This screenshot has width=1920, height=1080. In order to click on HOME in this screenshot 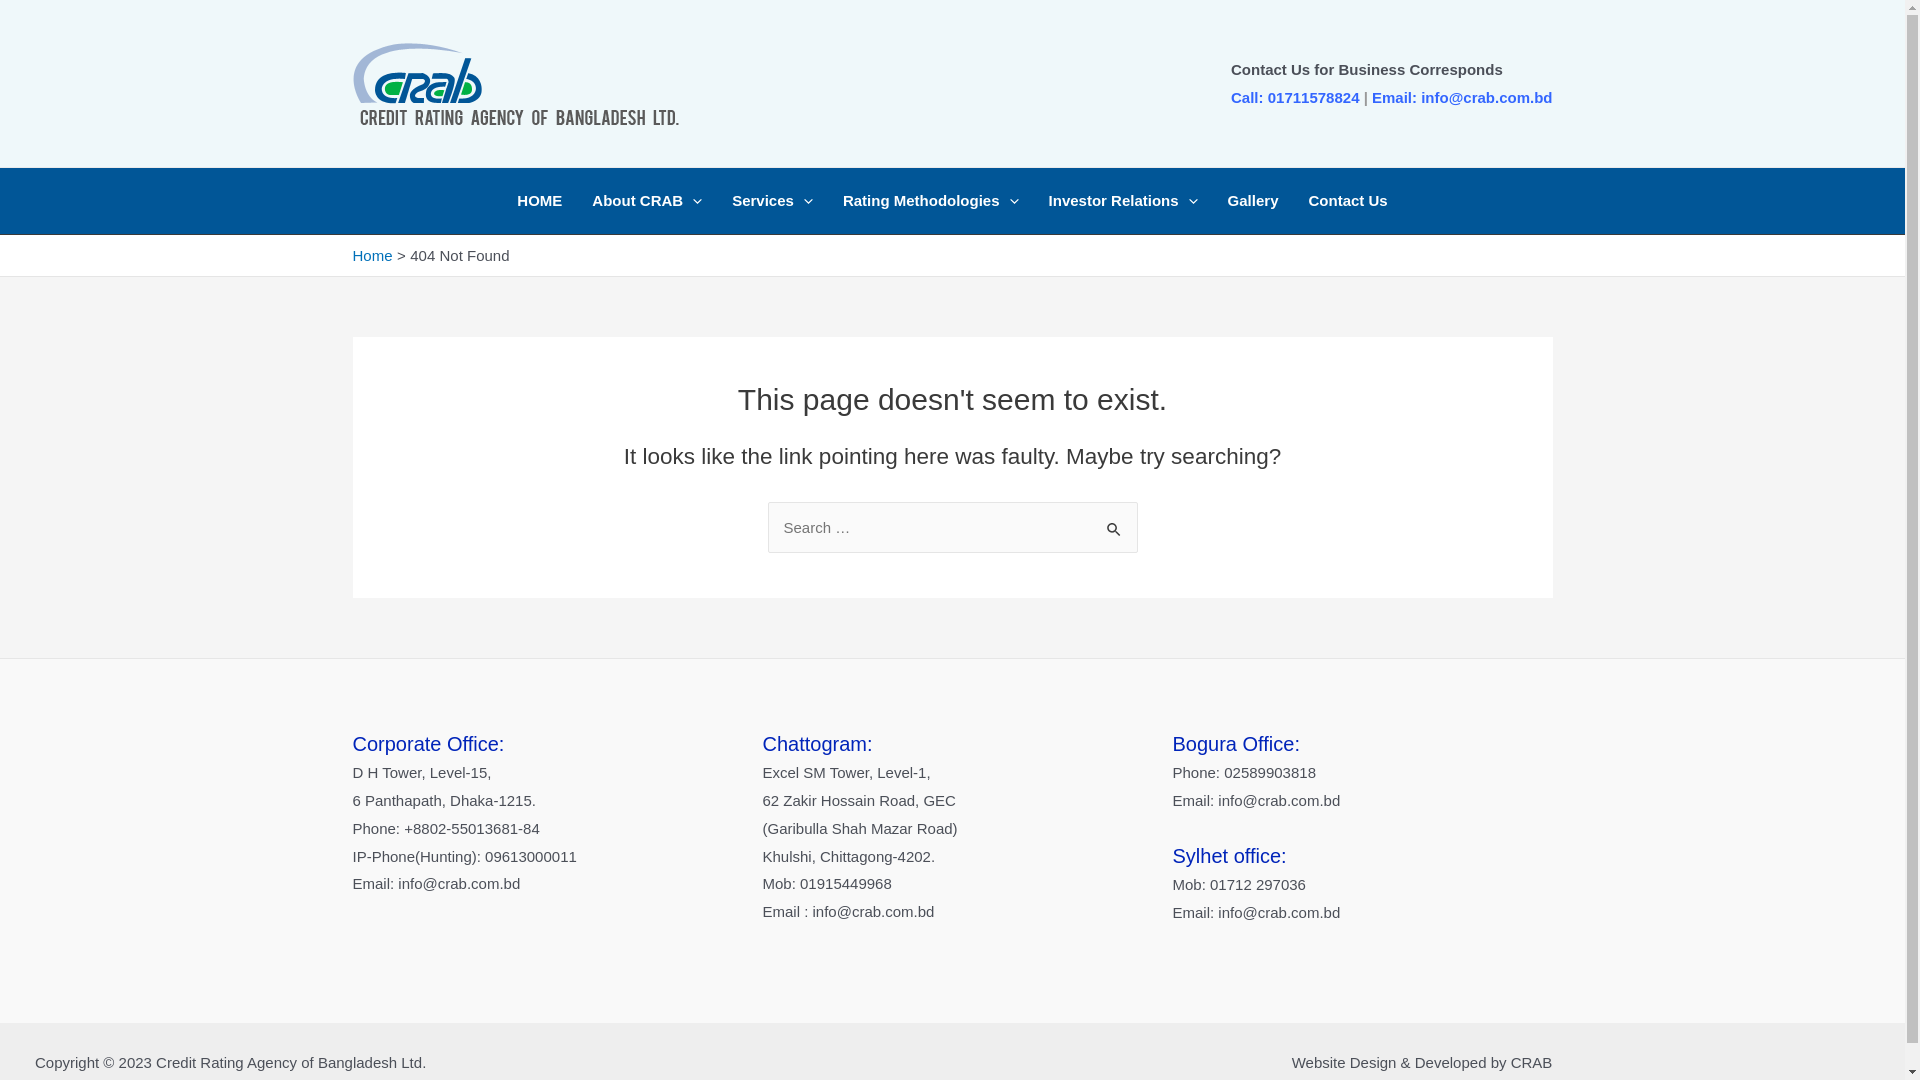, I will do `click(540, 201)`.